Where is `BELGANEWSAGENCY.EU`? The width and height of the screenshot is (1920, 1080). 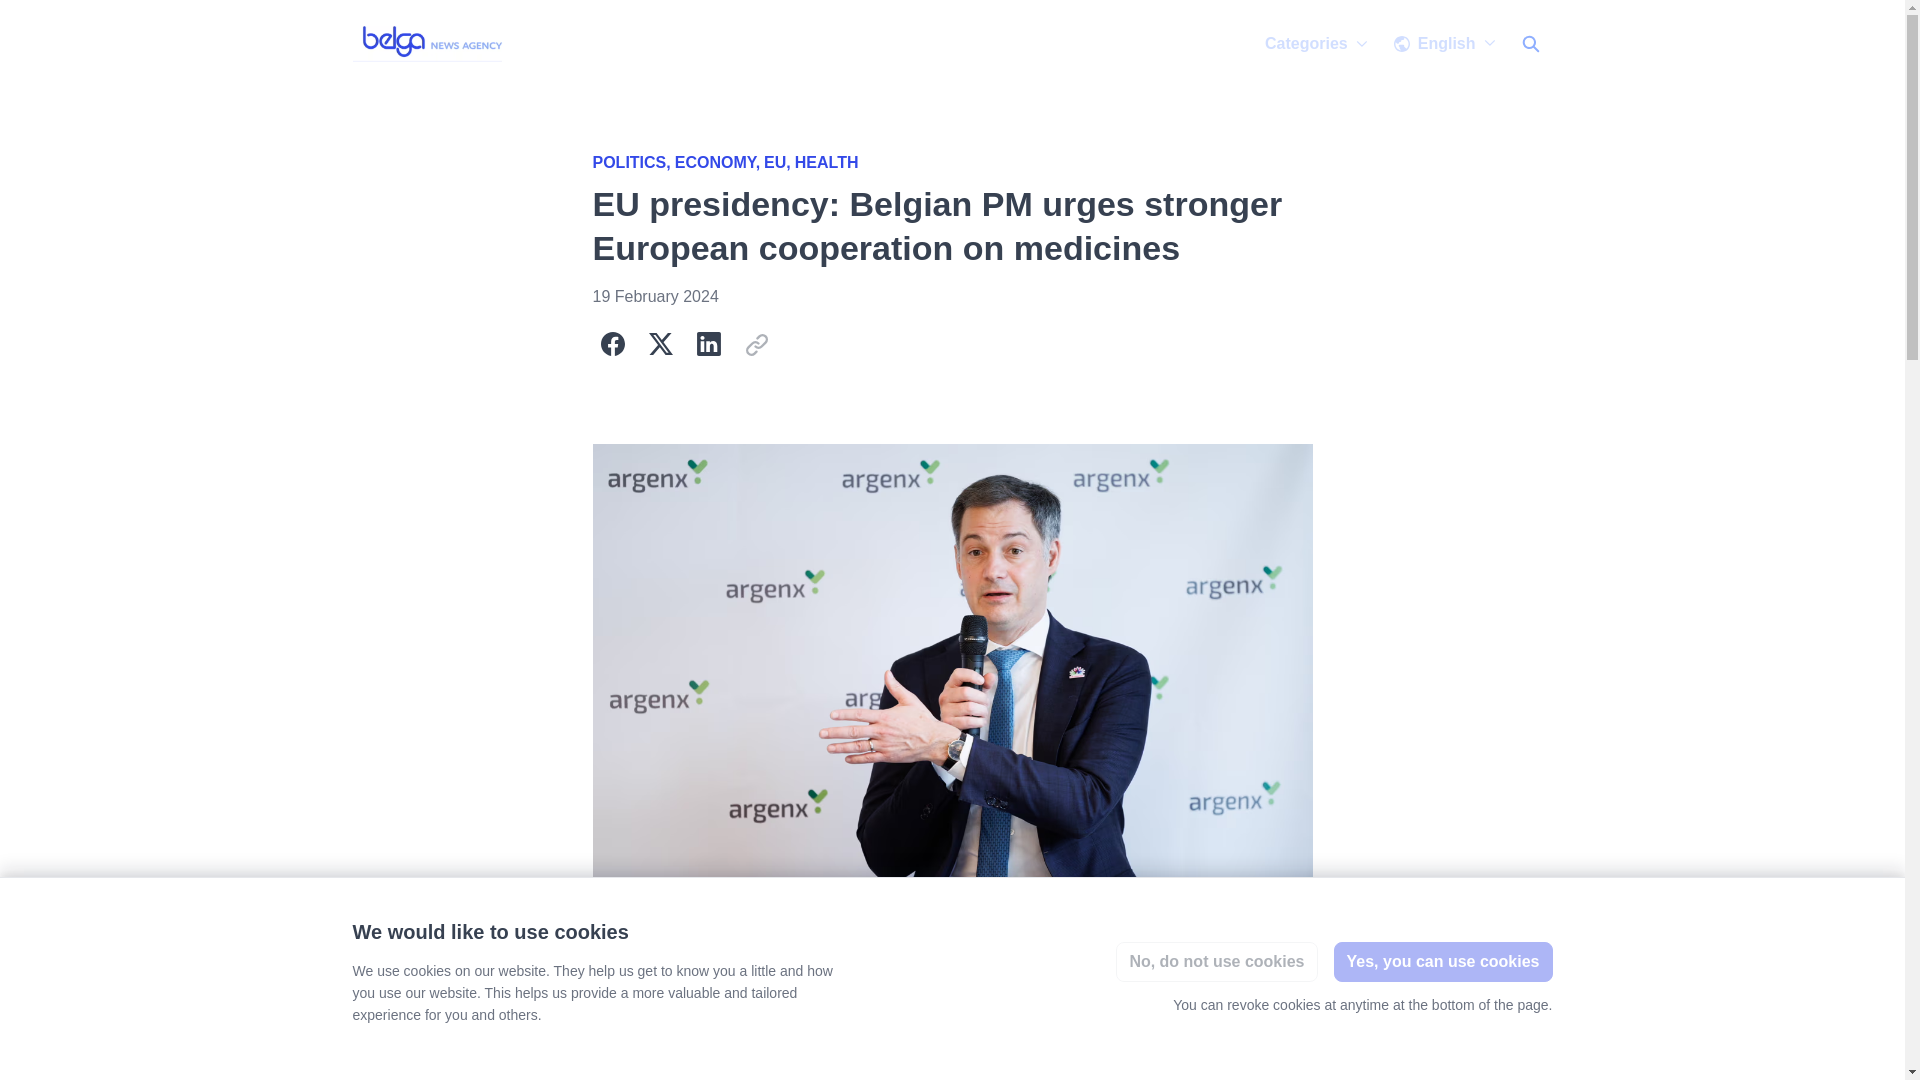 BELGANEWSAGENCY.EU is located at coordinates (430, 44).